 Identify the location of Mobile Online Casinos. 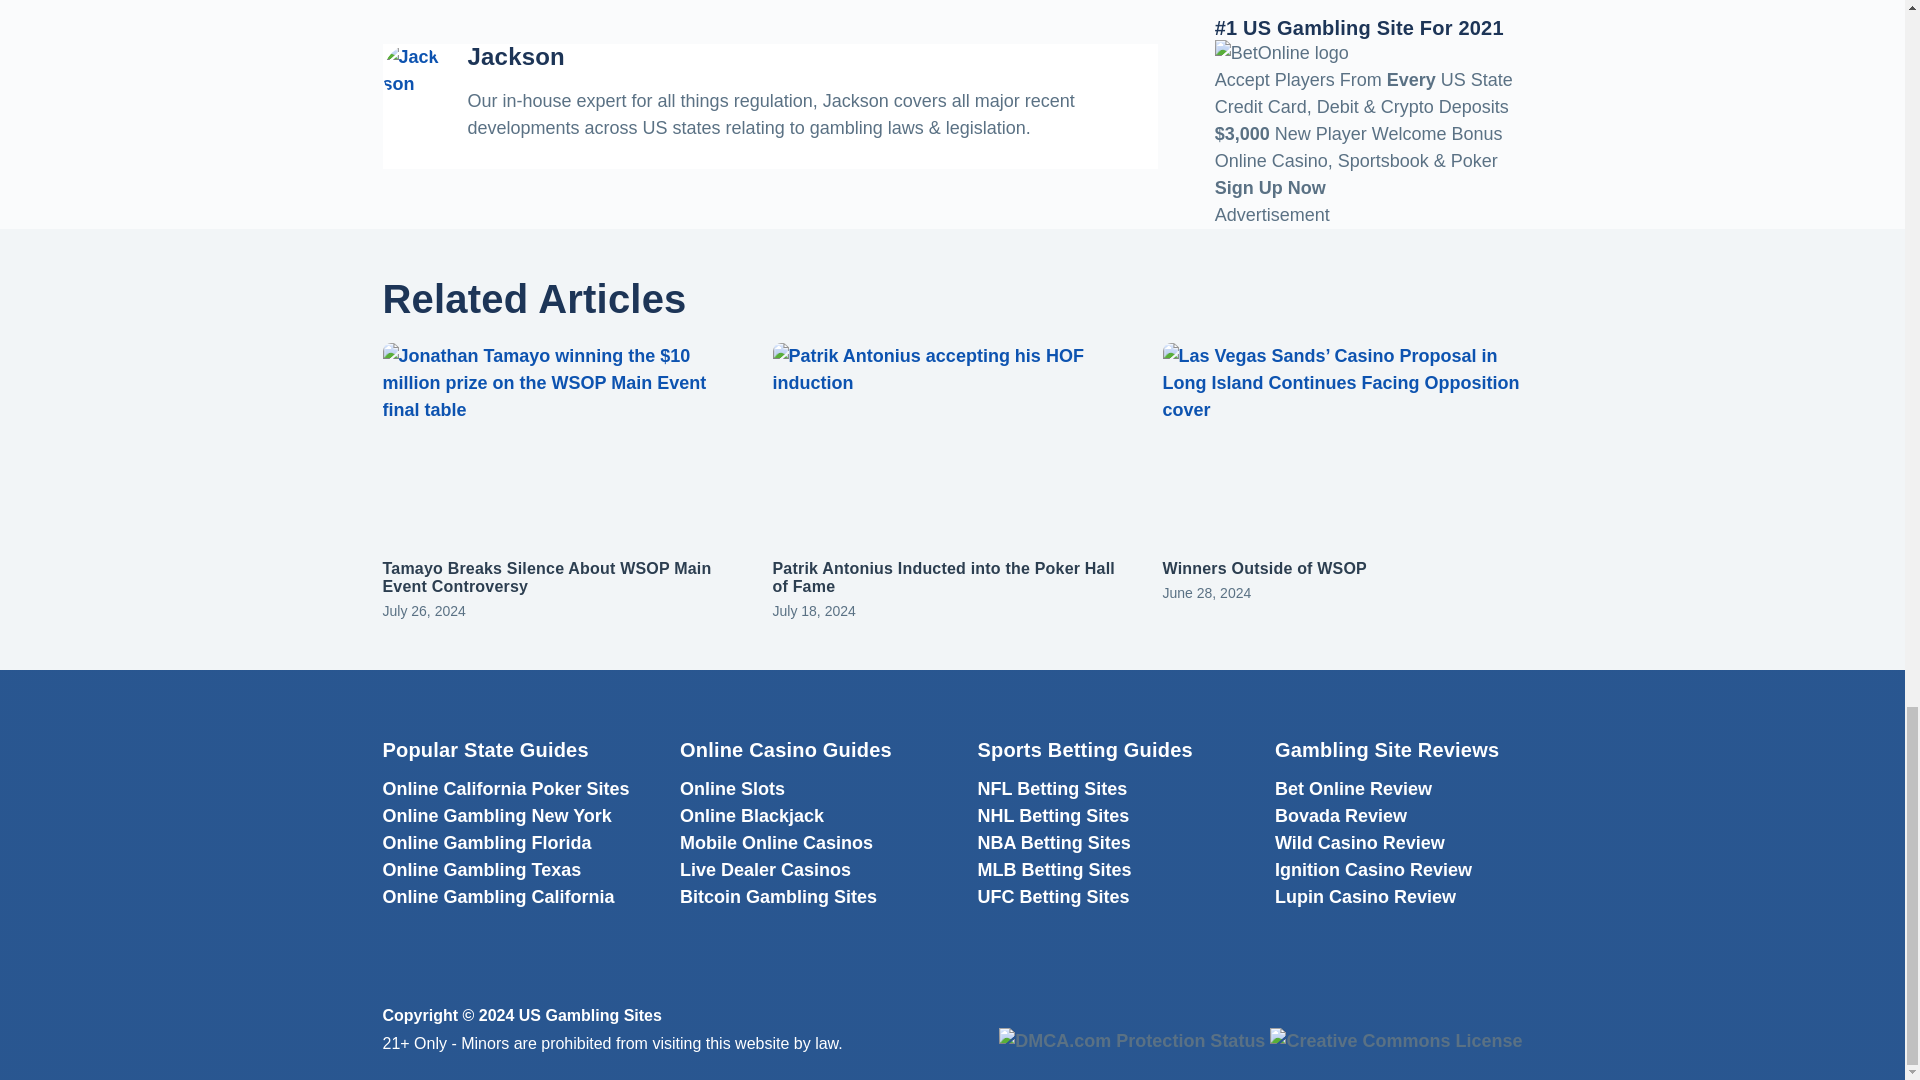
(776, 842).